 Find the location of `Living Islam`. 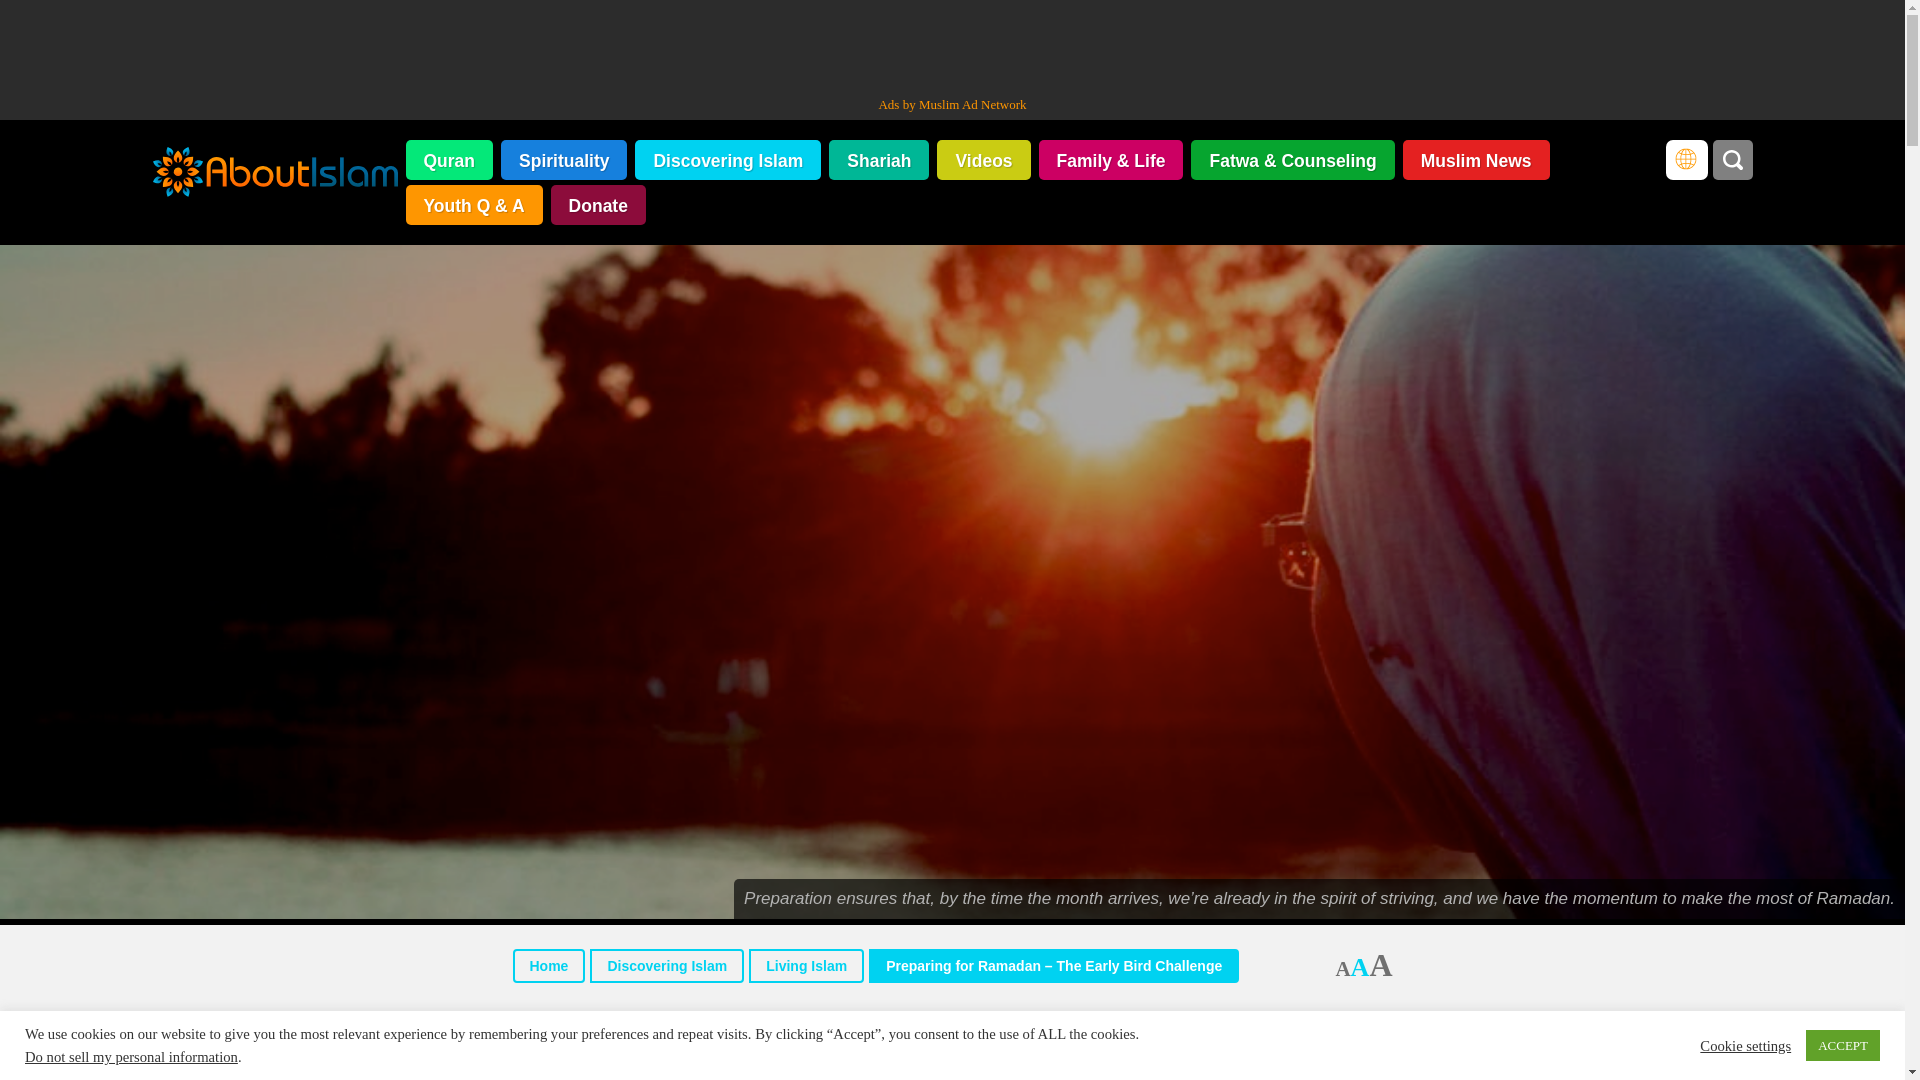

Living Islam is located at coordinates (806, 966).